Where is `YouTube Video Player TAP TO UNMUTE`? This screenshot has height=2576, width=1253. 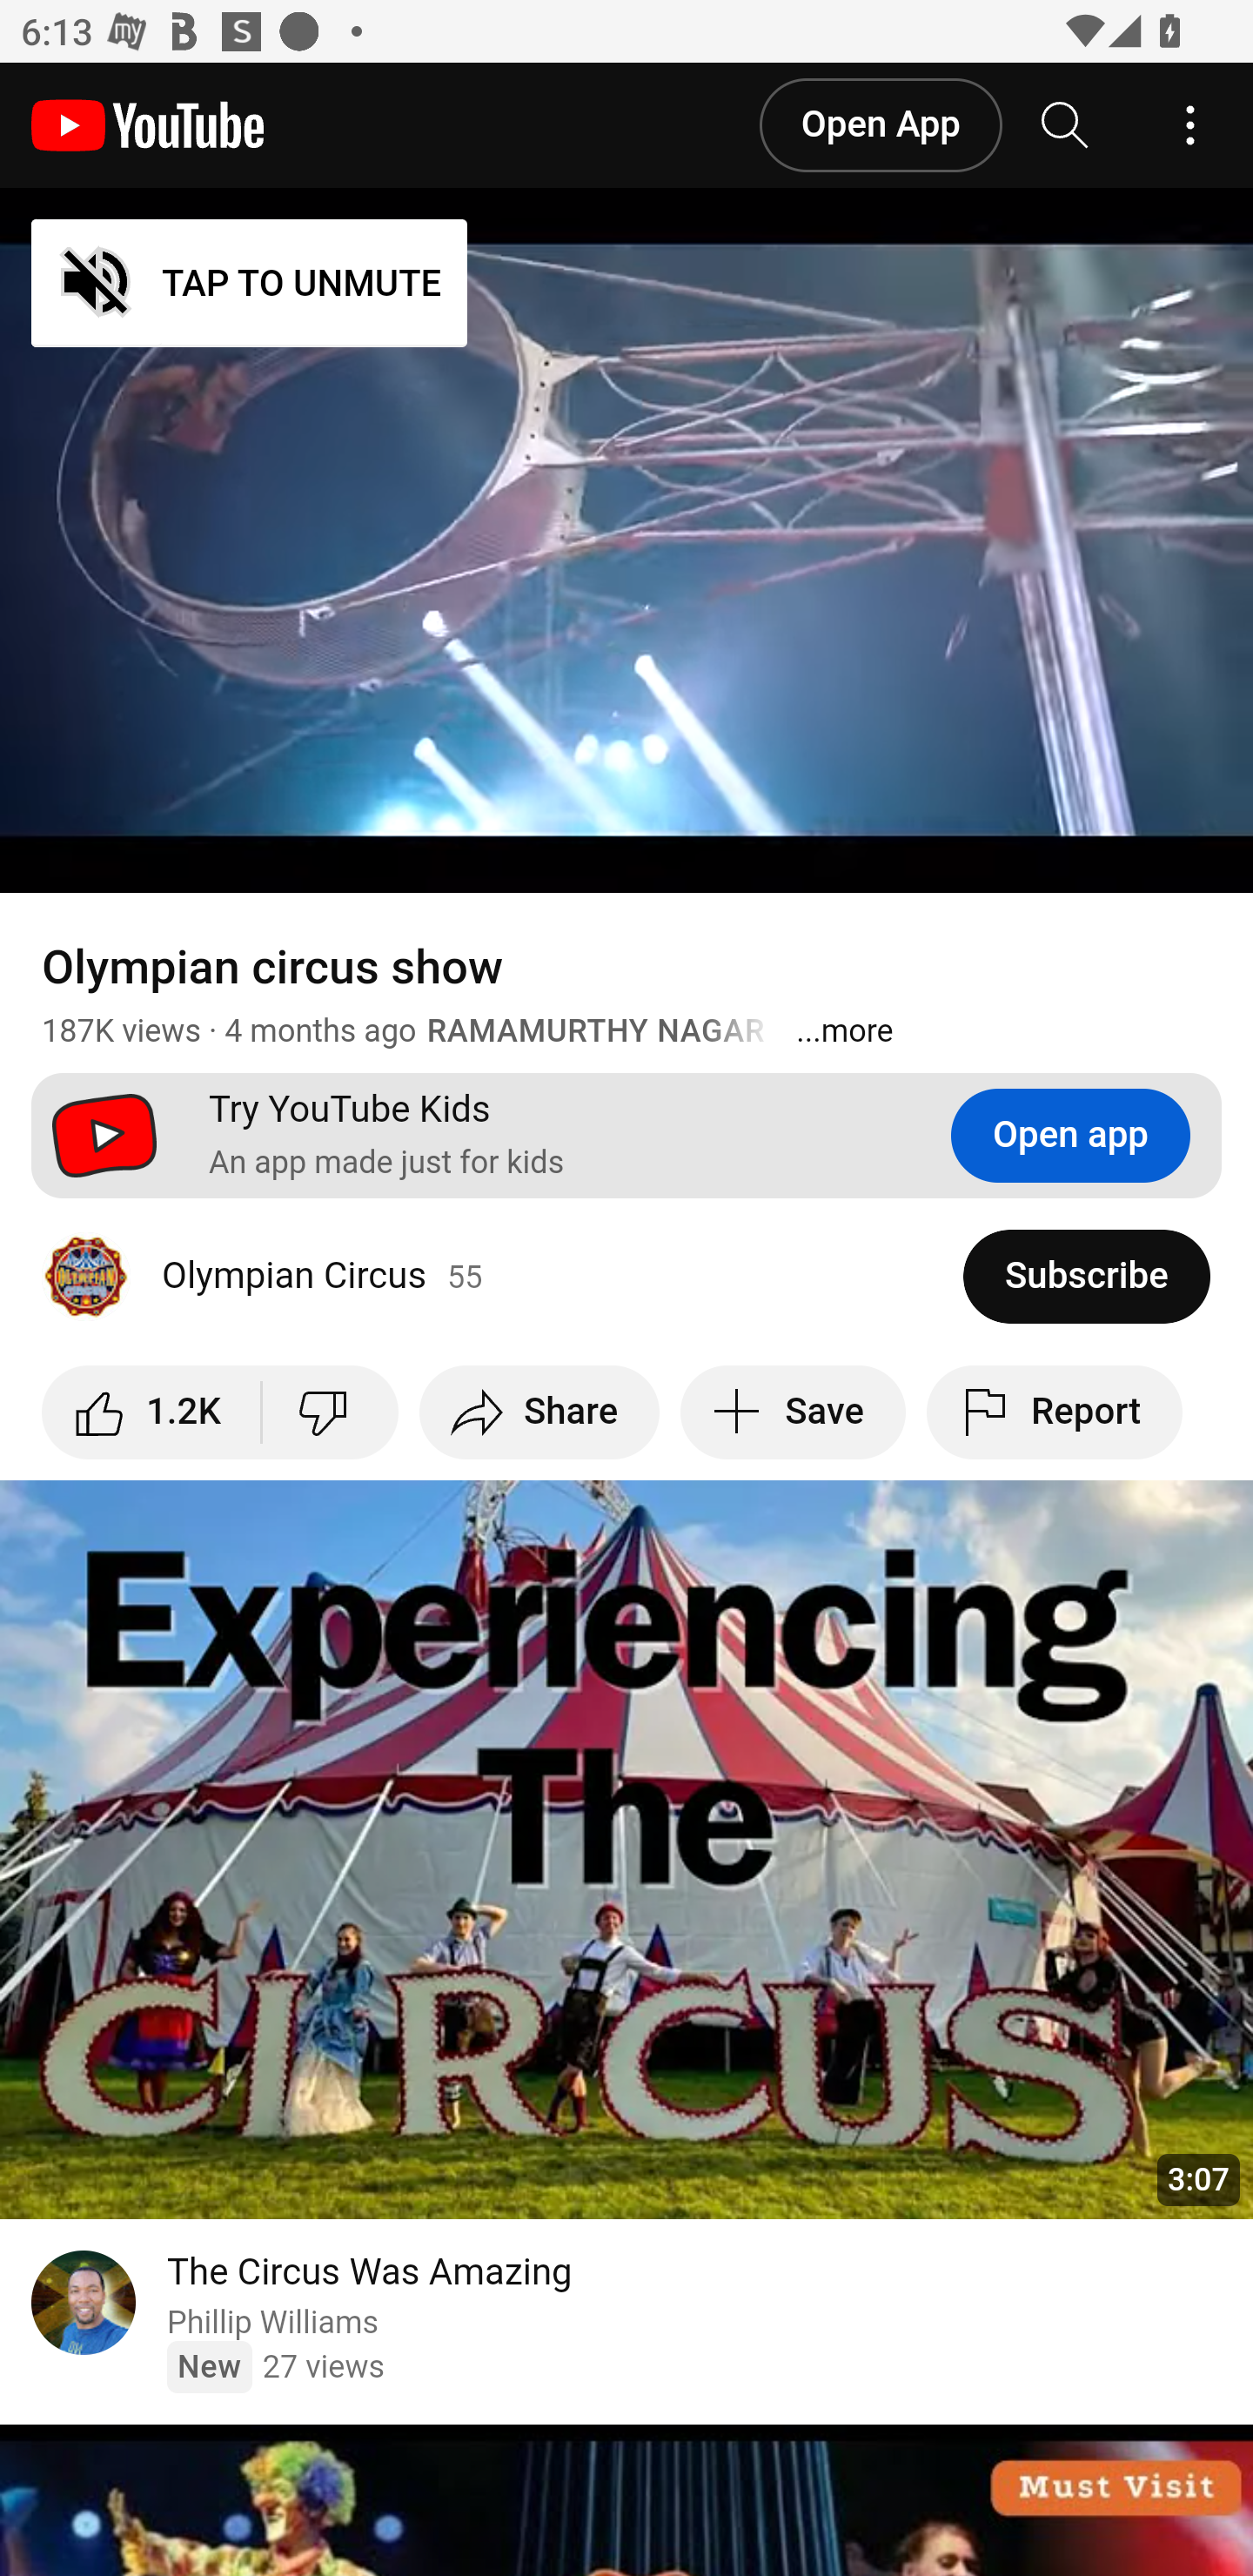
YouTube Video Player TAP TO UNMUTE is located at coordinates (626, 541).